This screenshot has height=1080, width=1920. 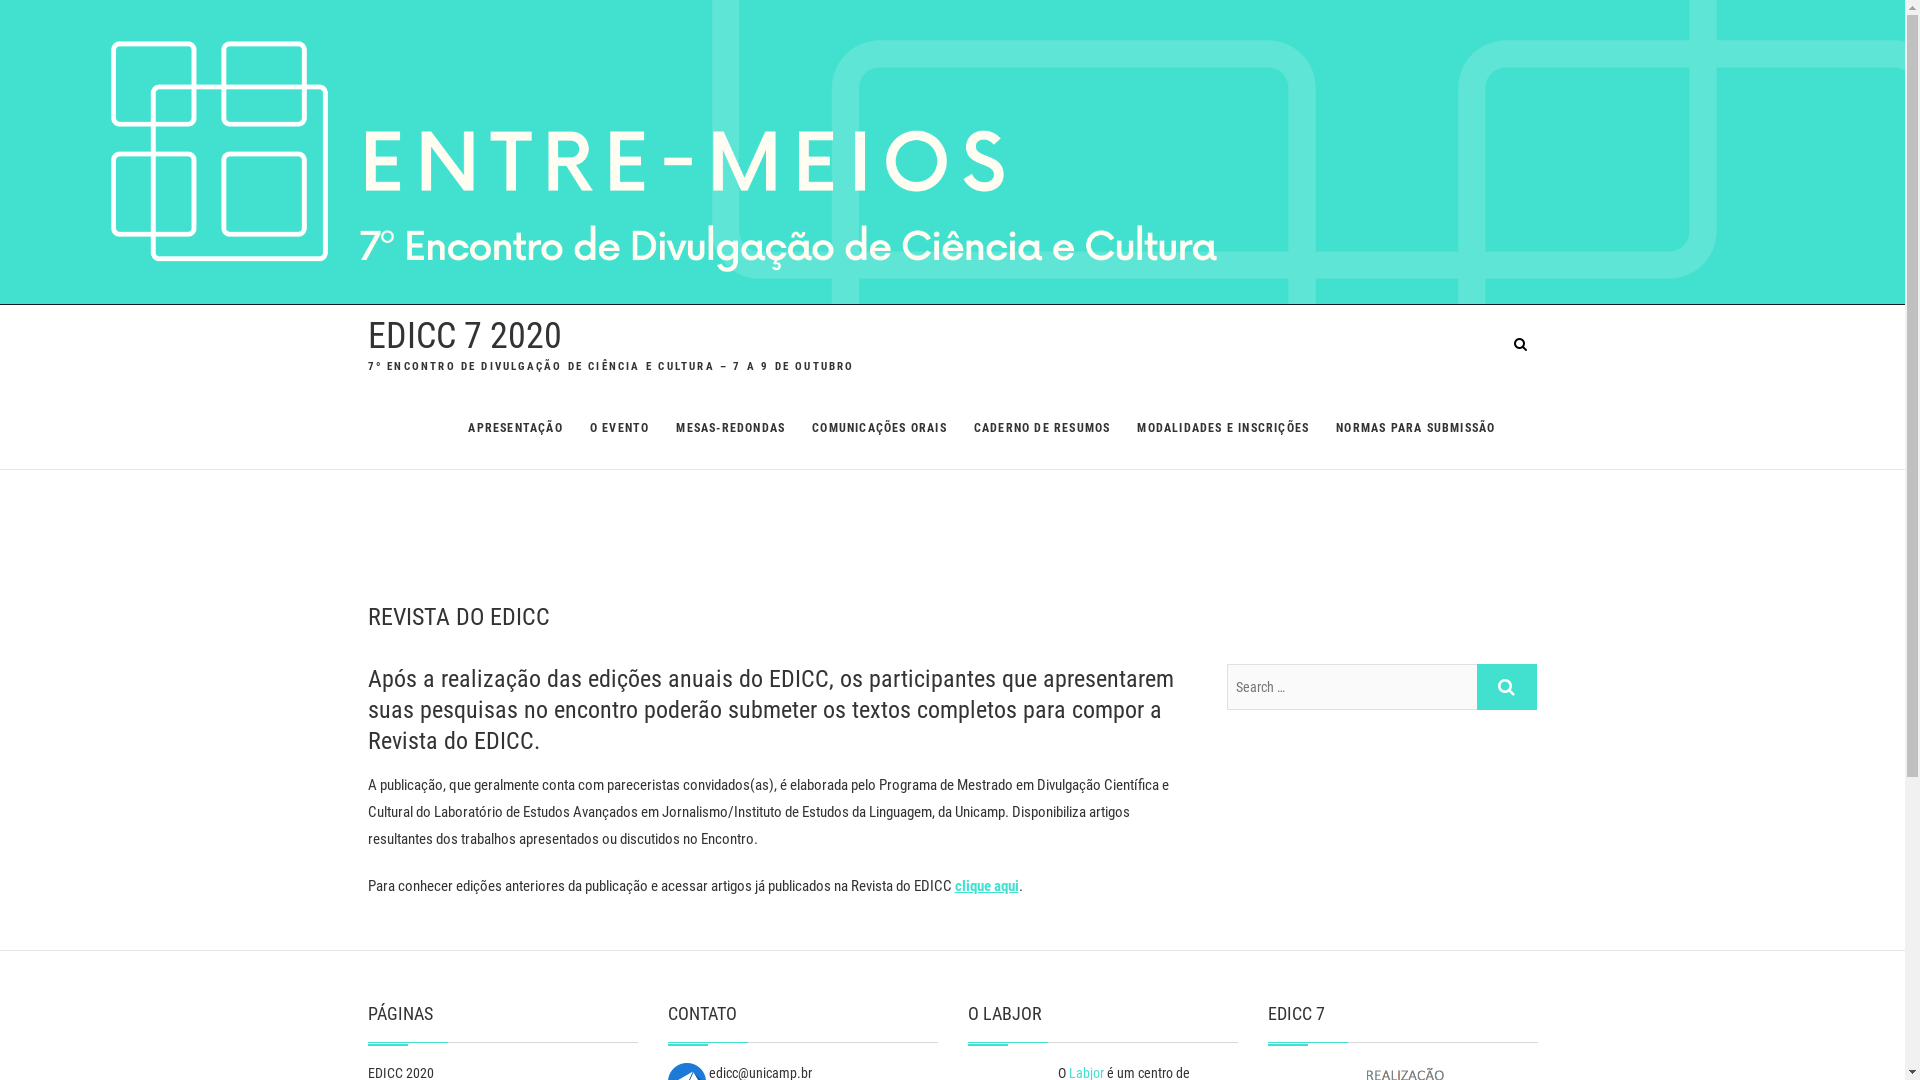 What do you see at coordinates (986, 886) in the screenshot?
I see `clique aqui` at bounding box center [986, 886].